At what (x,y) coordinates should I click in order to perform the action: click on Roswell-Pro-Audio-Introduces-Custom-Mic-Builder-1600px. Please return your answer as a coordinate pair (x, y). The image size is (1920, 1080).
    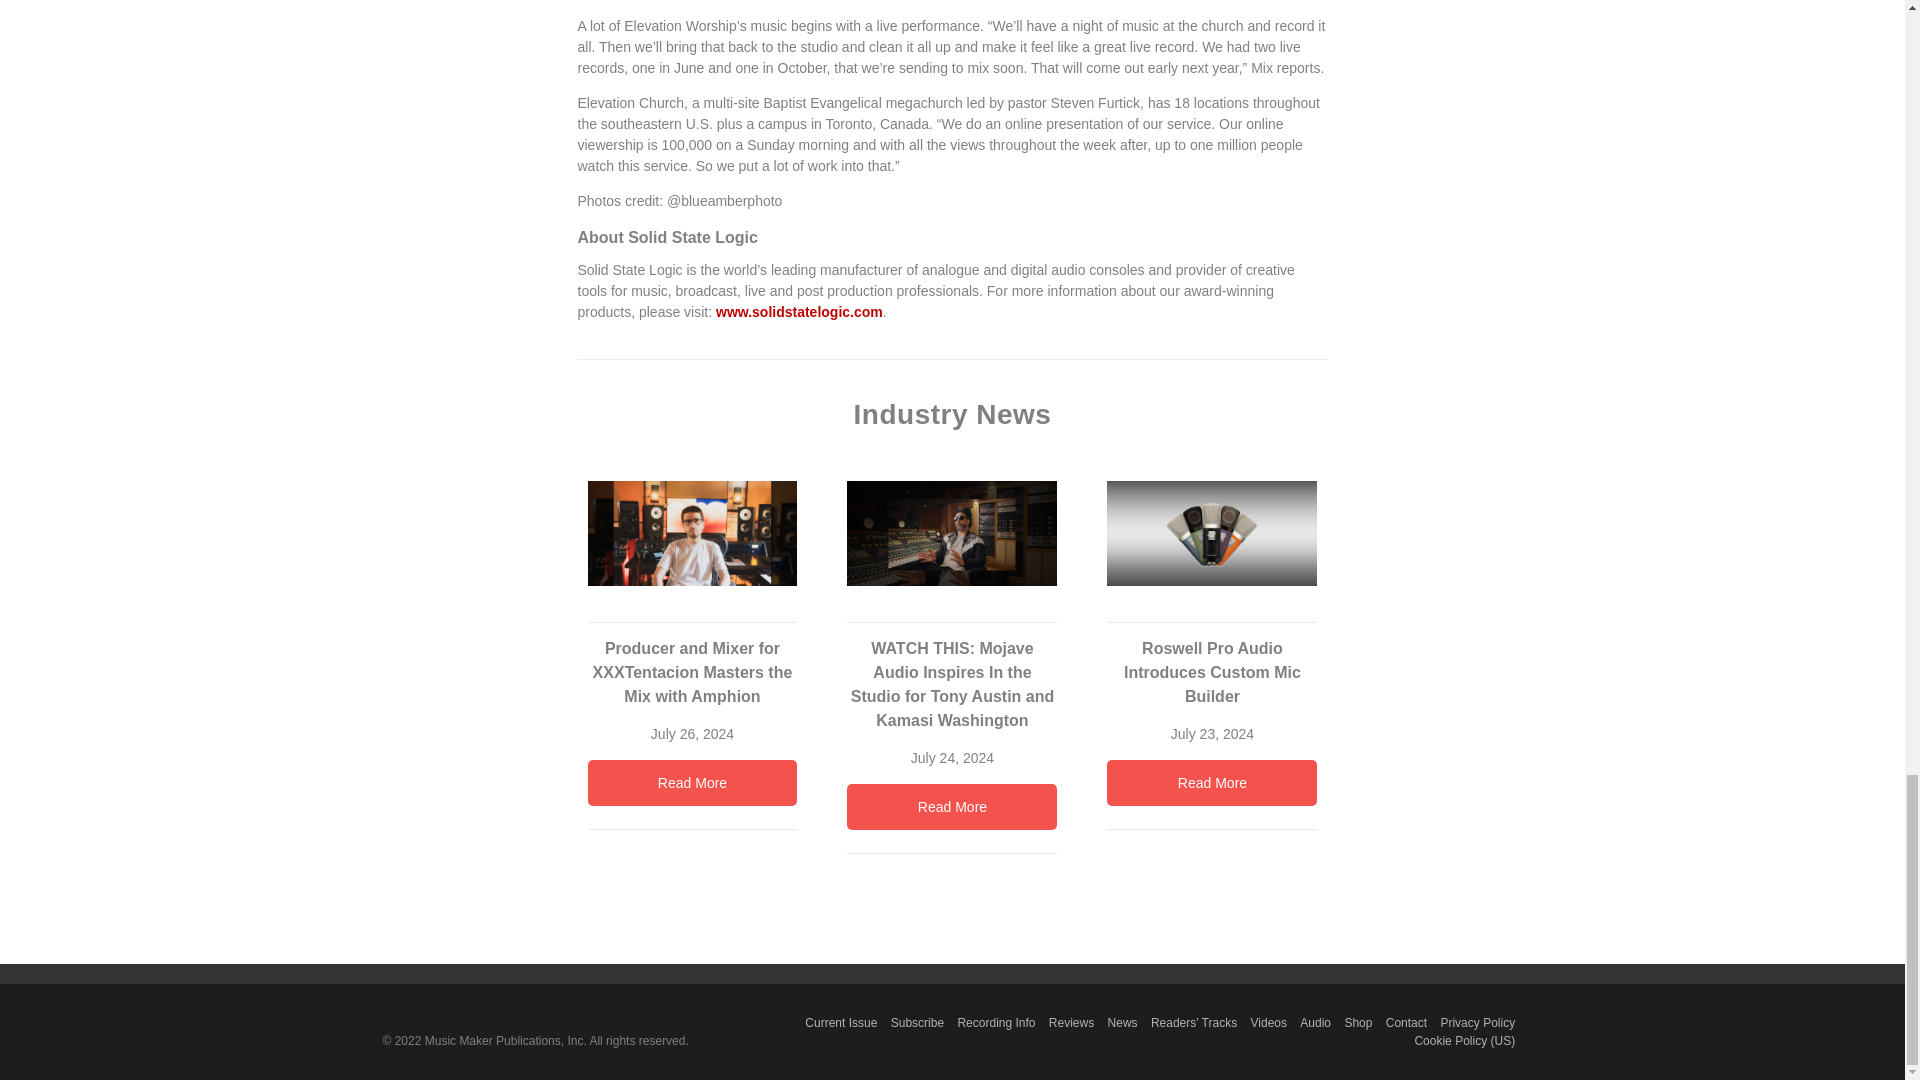
    Looking at the image, I should click on (1212, 533).